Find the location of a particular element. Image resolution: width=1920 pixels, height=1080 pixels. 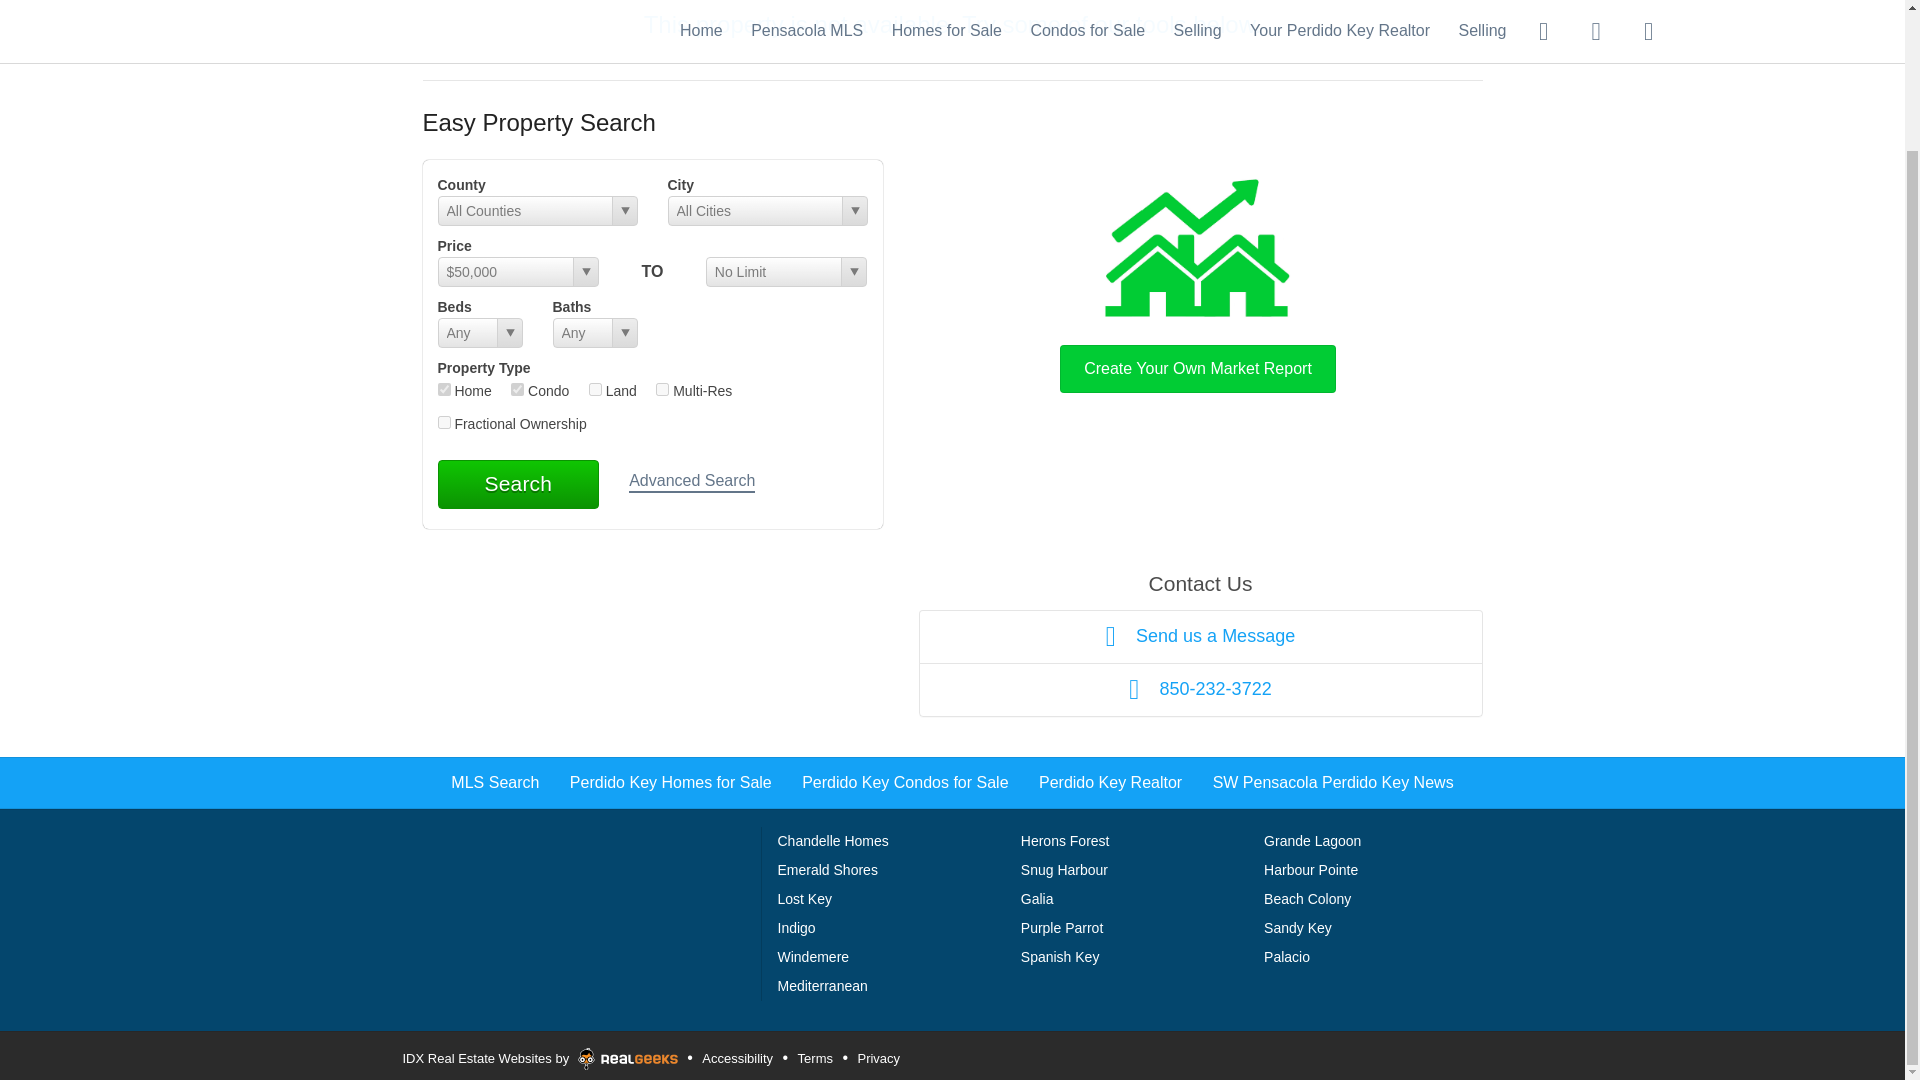

Harbour Pointe is located at coordinates (1310, 870).